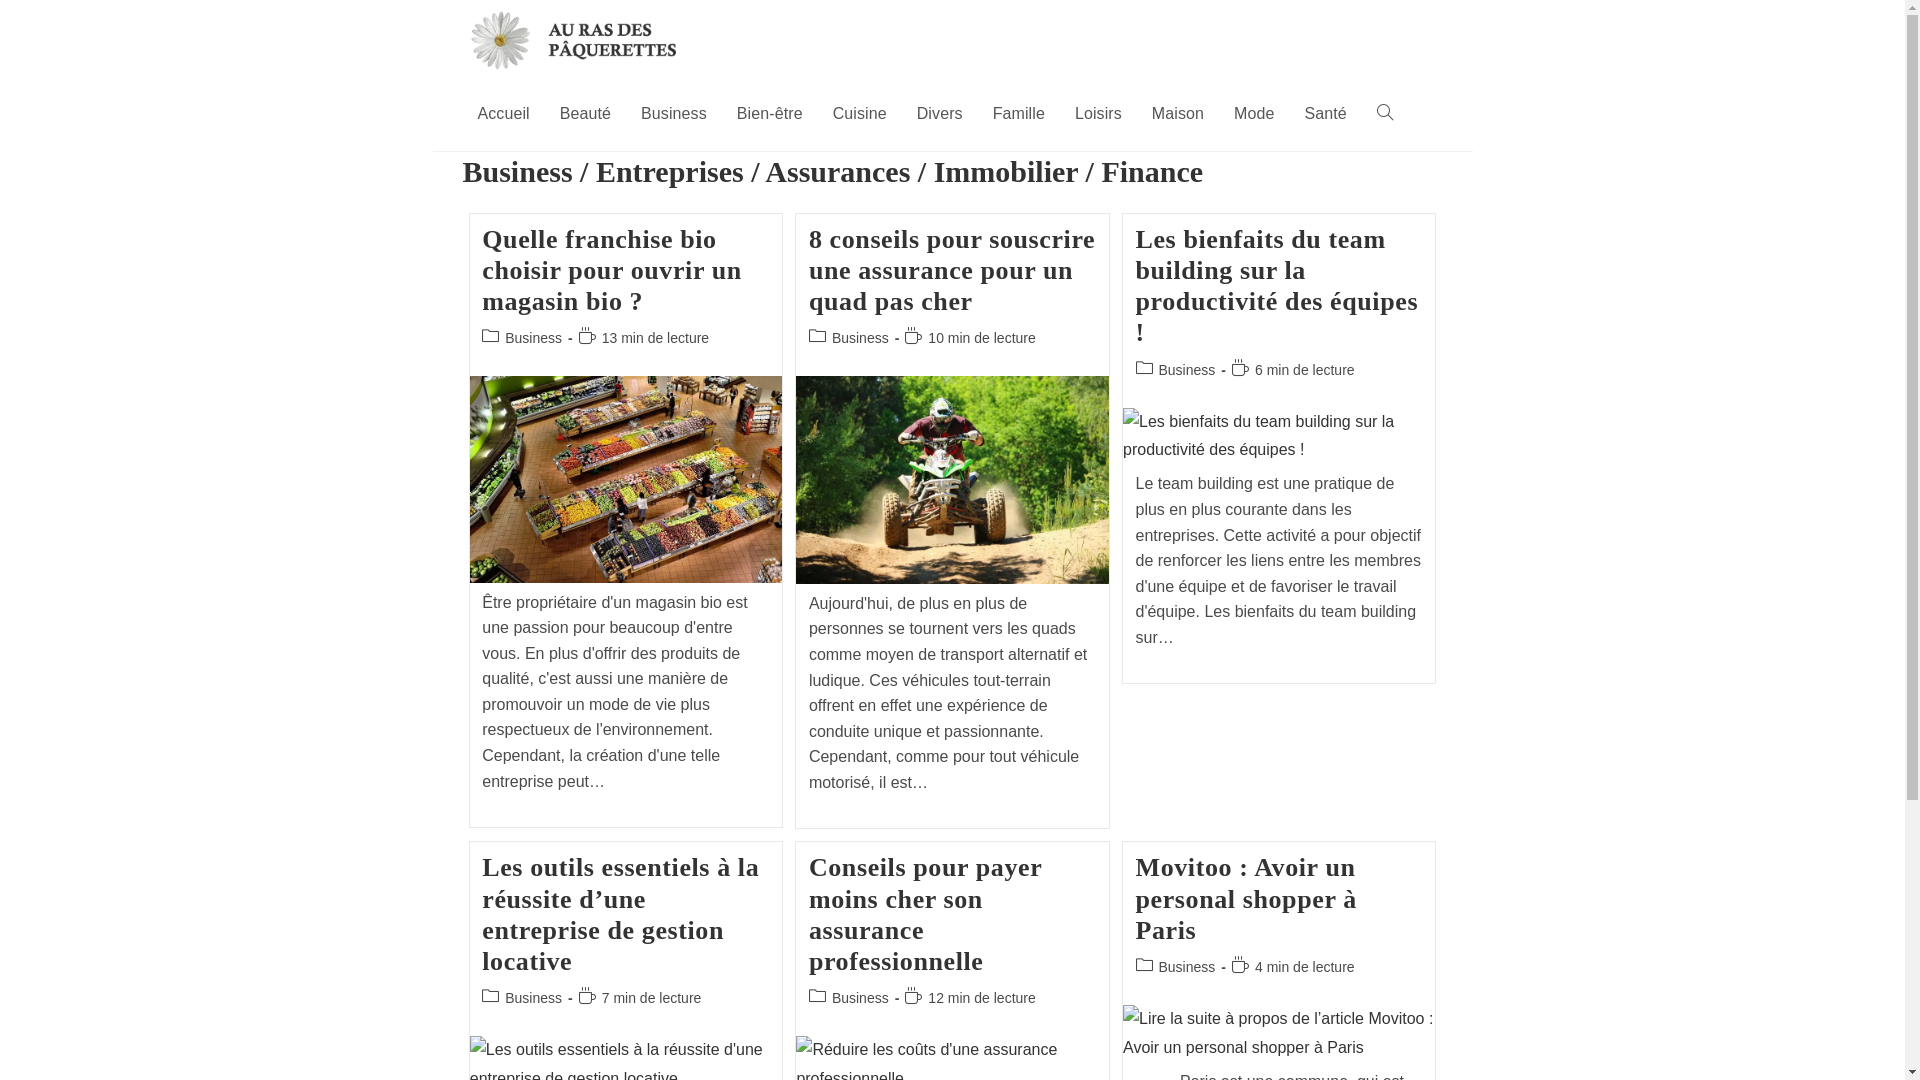 The width and height of the screenshot is (1920, 1080). What do you see at coordinates (503, 114) in the screenshot?
I see `Accueil` at bounding box center [503, 114].